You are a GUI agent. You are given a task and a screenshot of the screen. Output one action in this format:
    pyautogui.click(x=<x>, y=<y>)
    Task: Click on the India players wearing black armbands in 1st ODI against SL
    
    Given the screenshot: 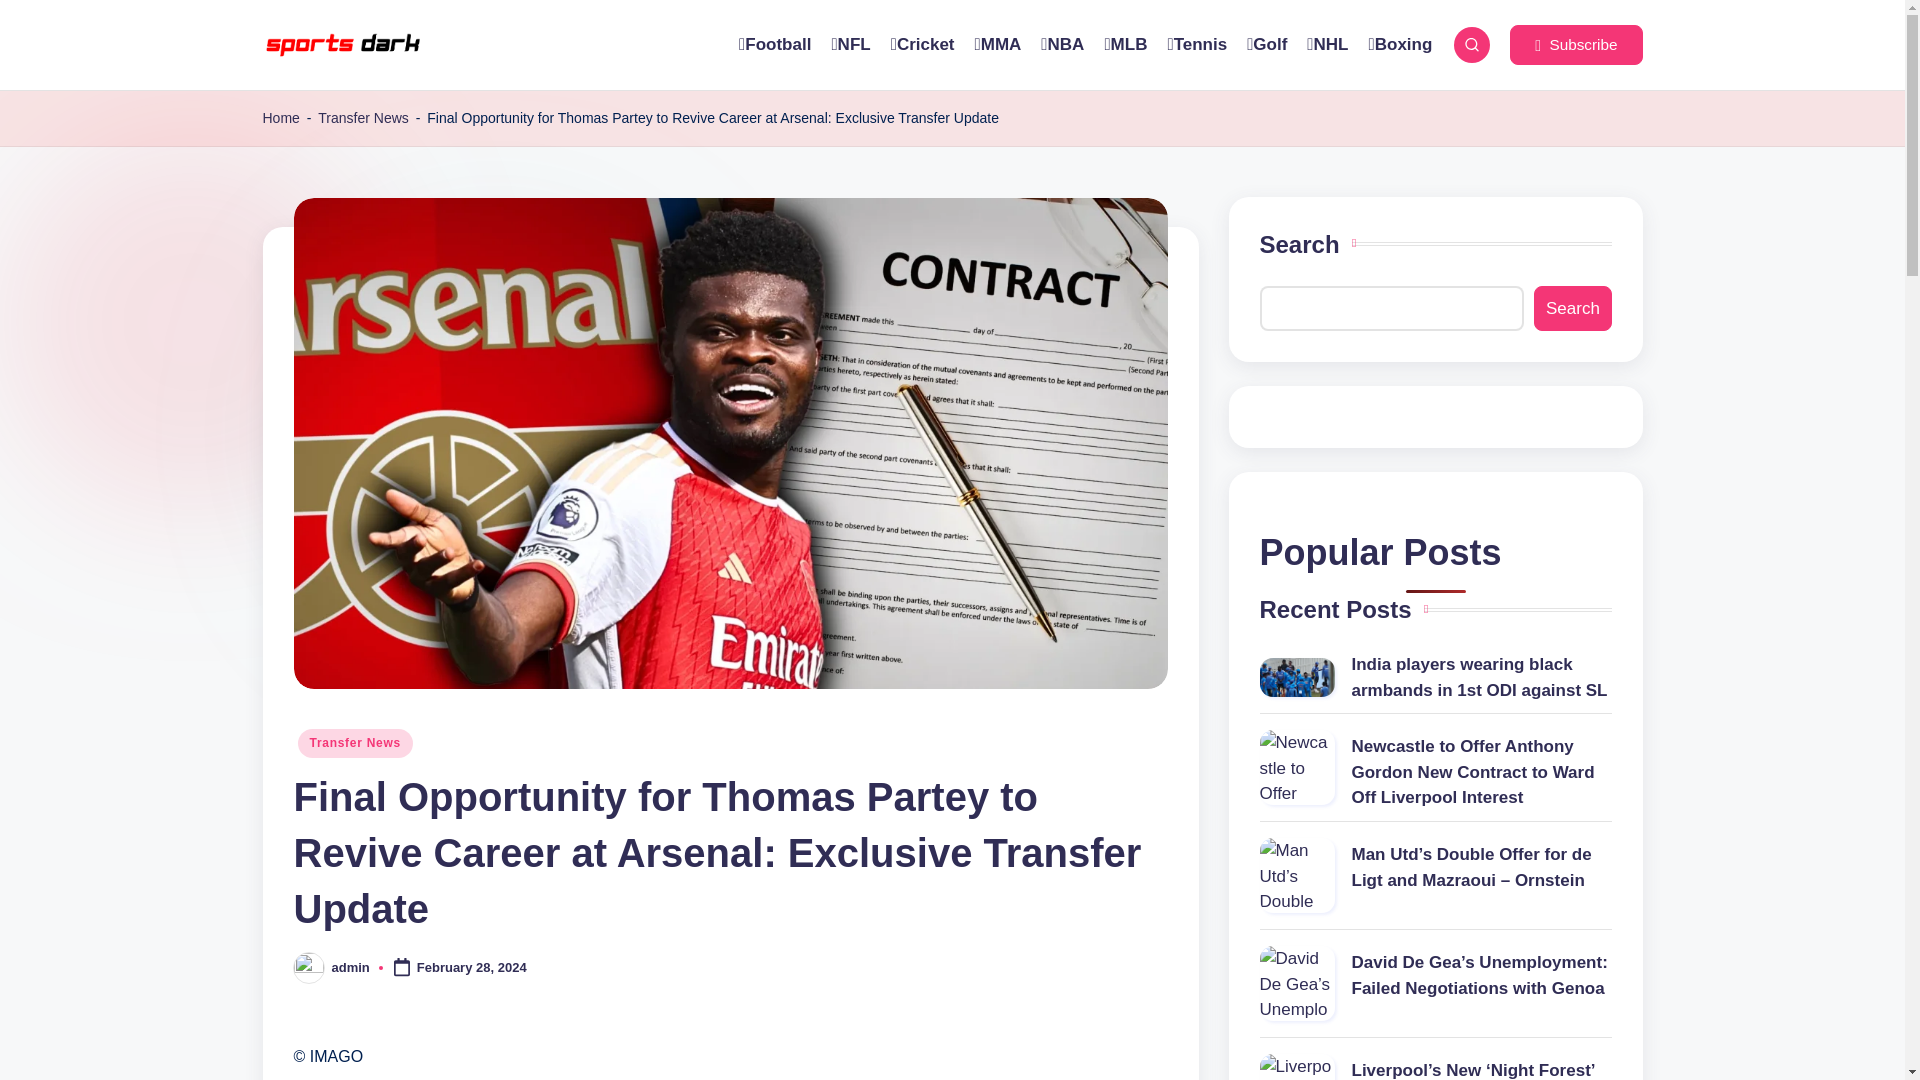 What is the action you would take?
    pyautogui.click(x=1296, y=676)
    